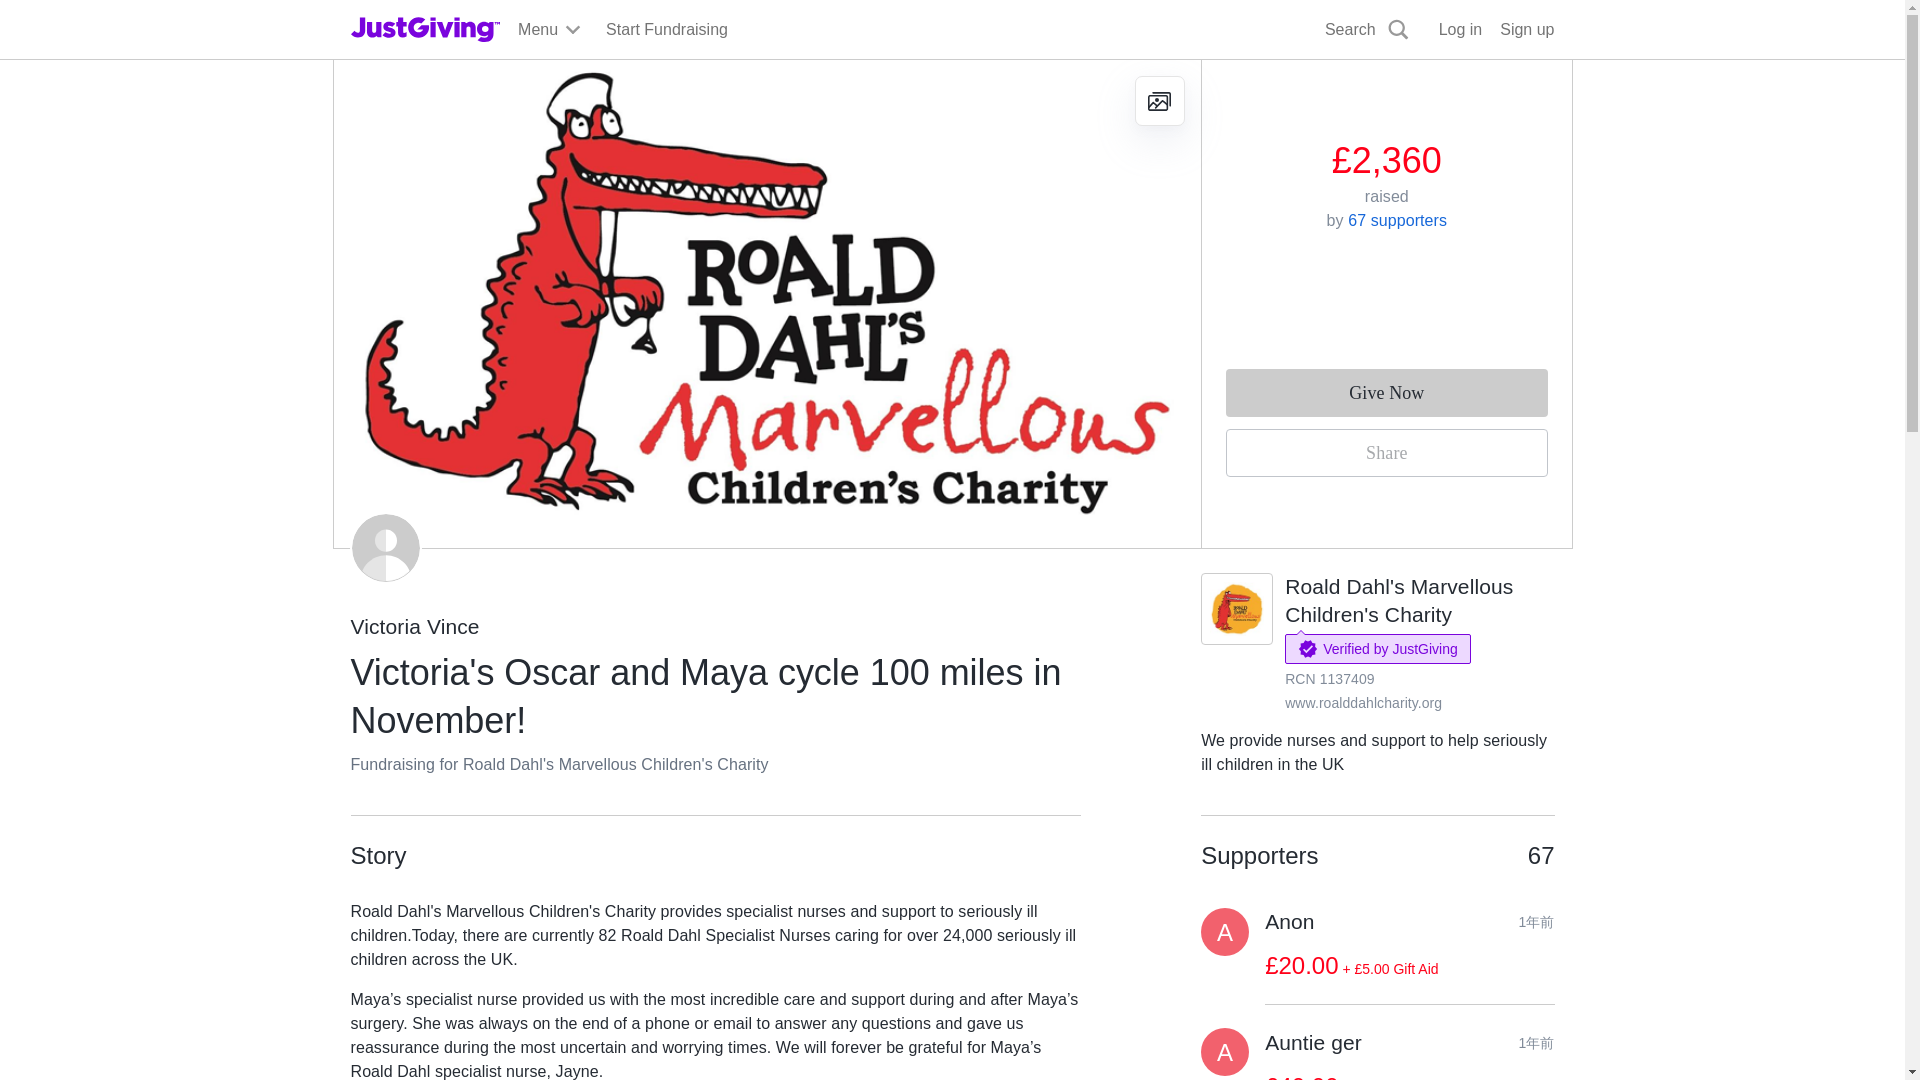 The height and width of the screenshot is (1080, 1920). What do you see at coordinates (1367, 30) in the screenshot?
I see `Search` at bounding box center [1367, 30].